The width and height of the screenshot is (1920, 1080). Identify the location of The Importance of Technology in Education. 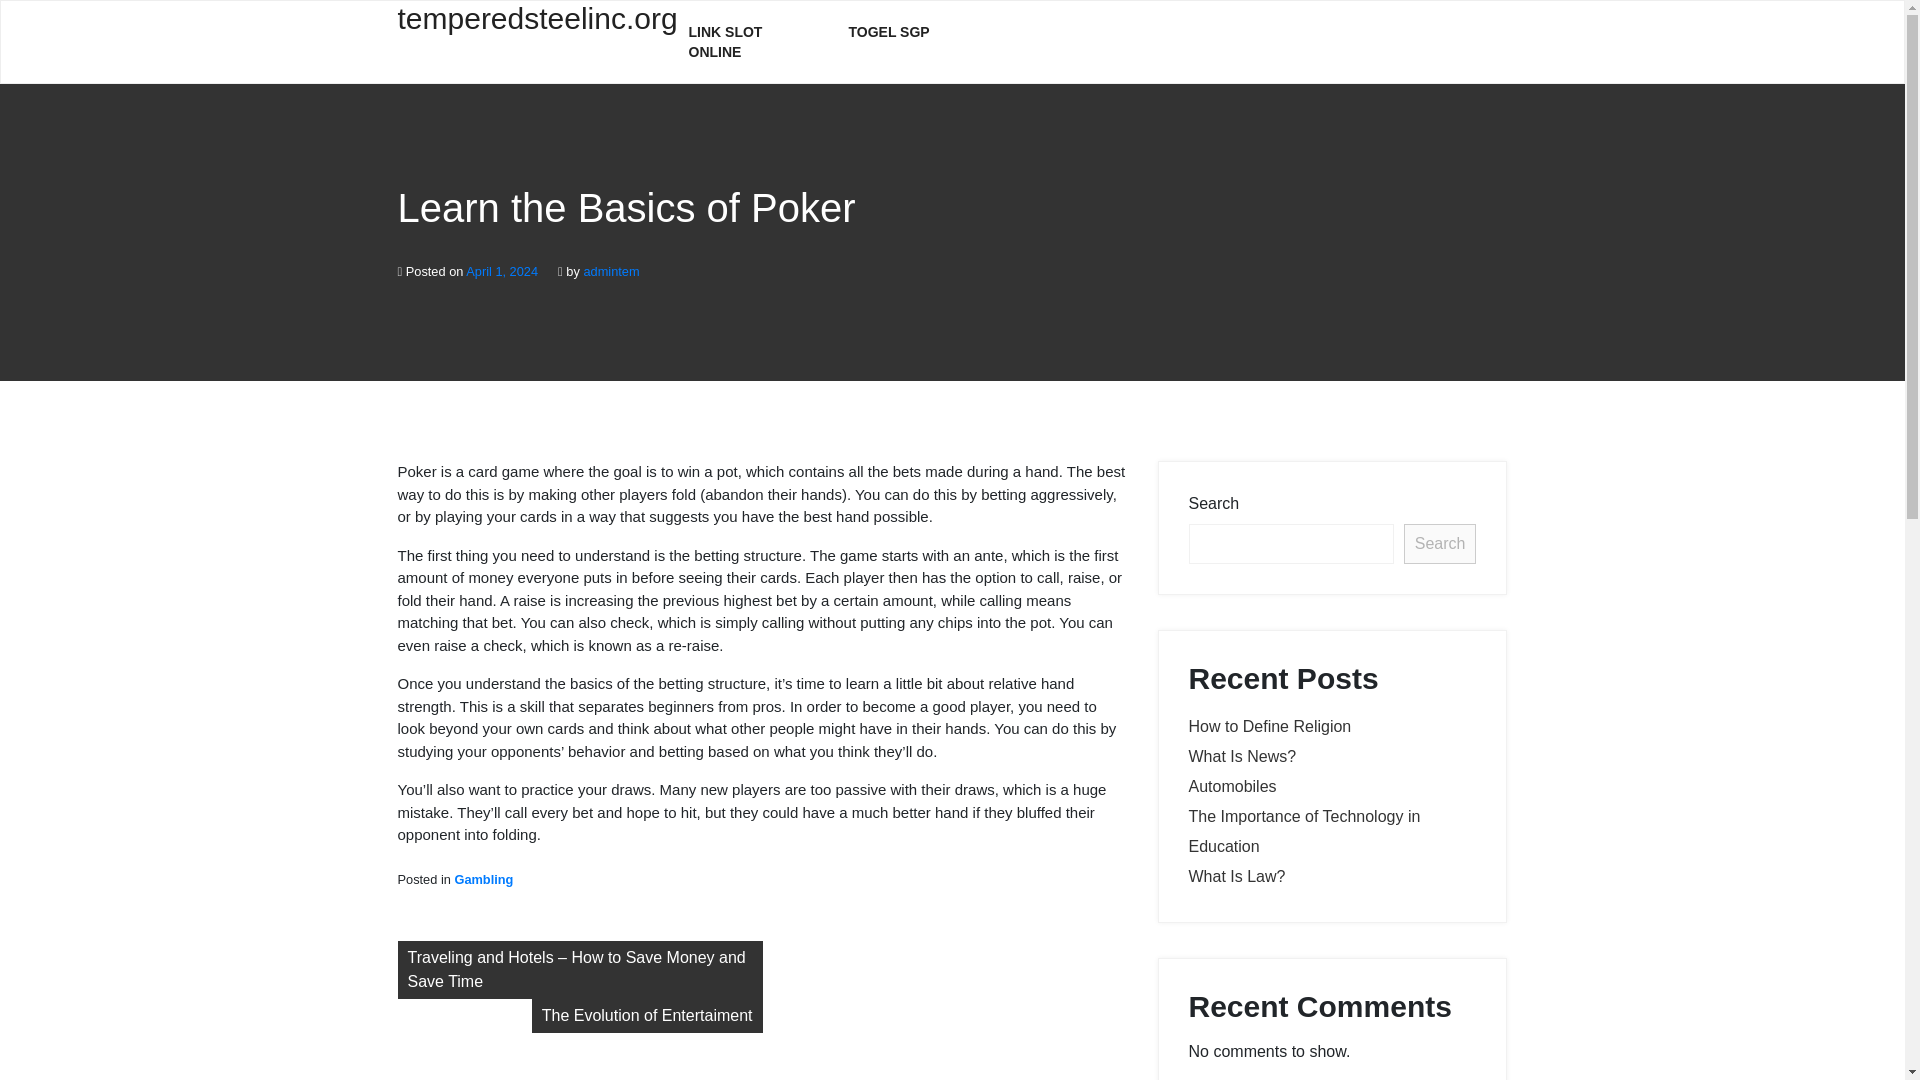
(1304, 831).